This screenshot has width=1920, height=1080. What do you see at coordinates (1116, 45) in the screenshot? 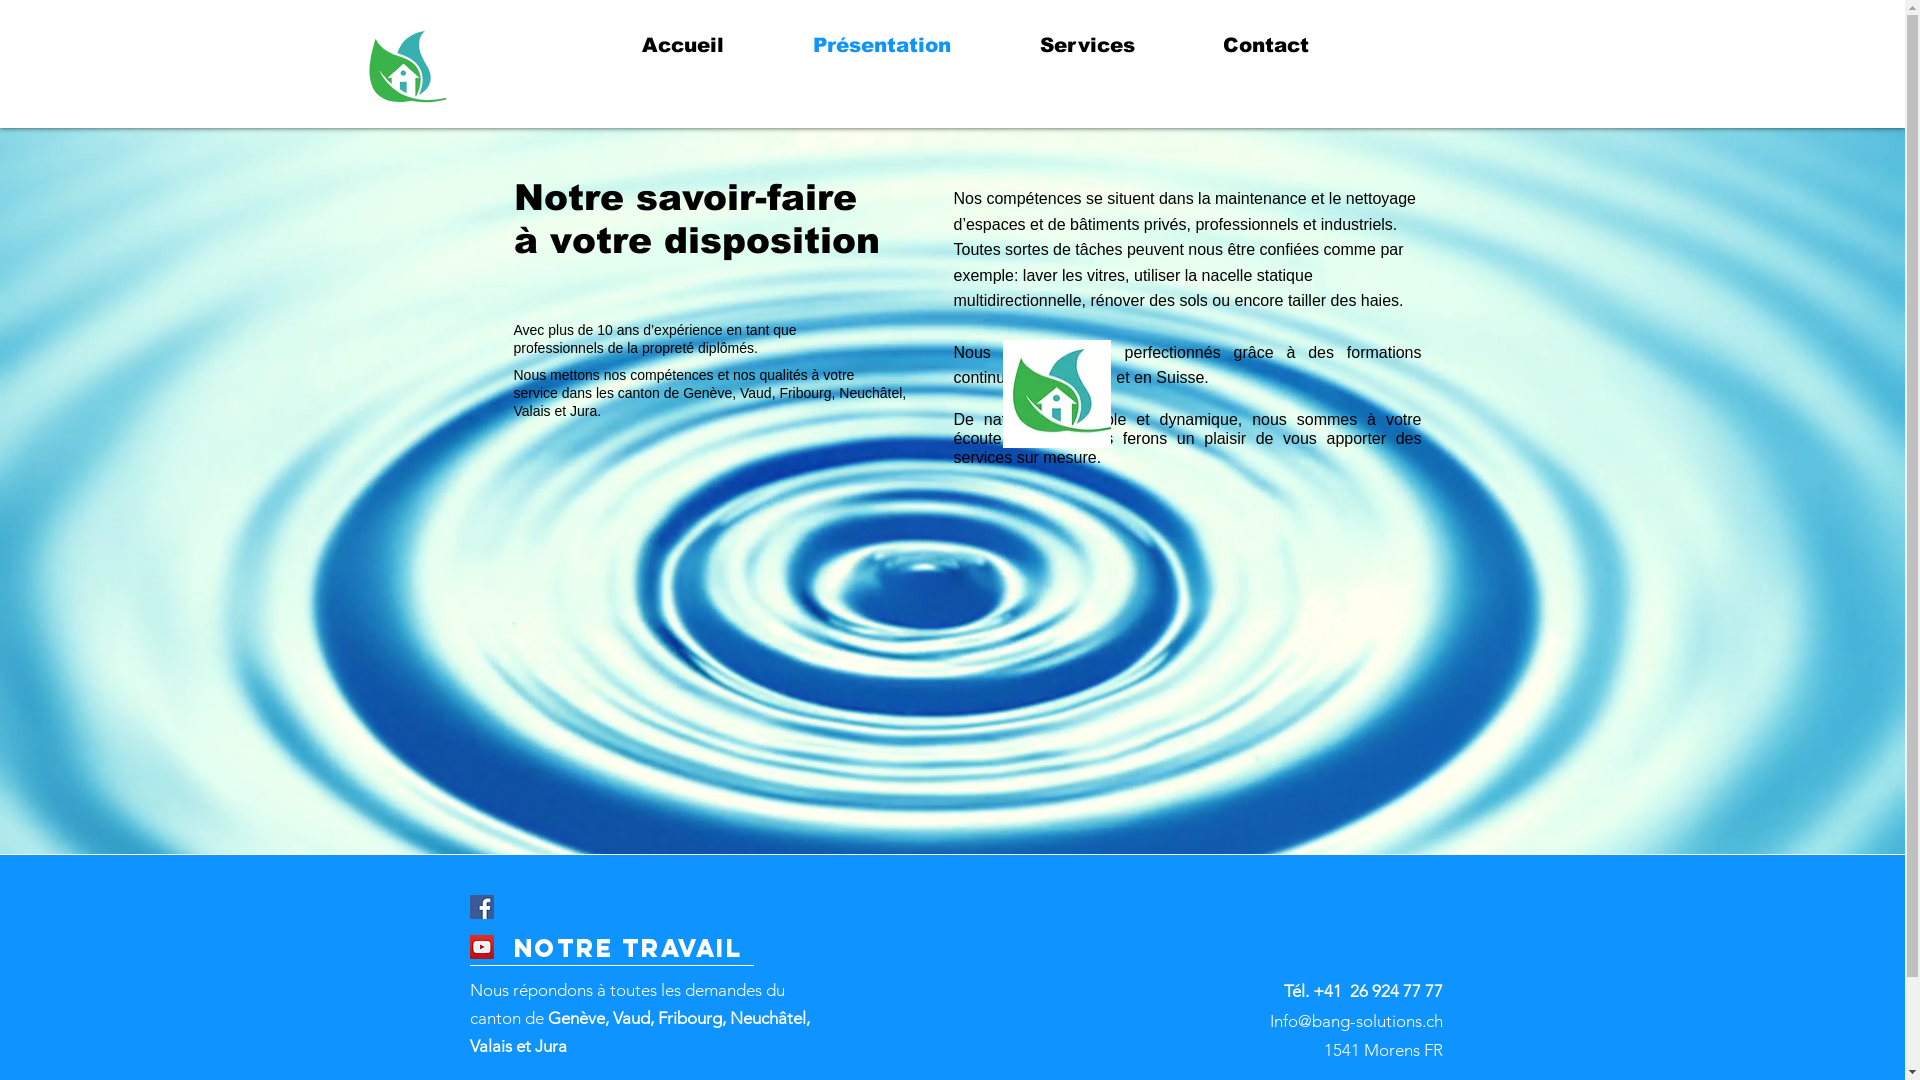
I see `Services` at bounding box center [1116, 45].